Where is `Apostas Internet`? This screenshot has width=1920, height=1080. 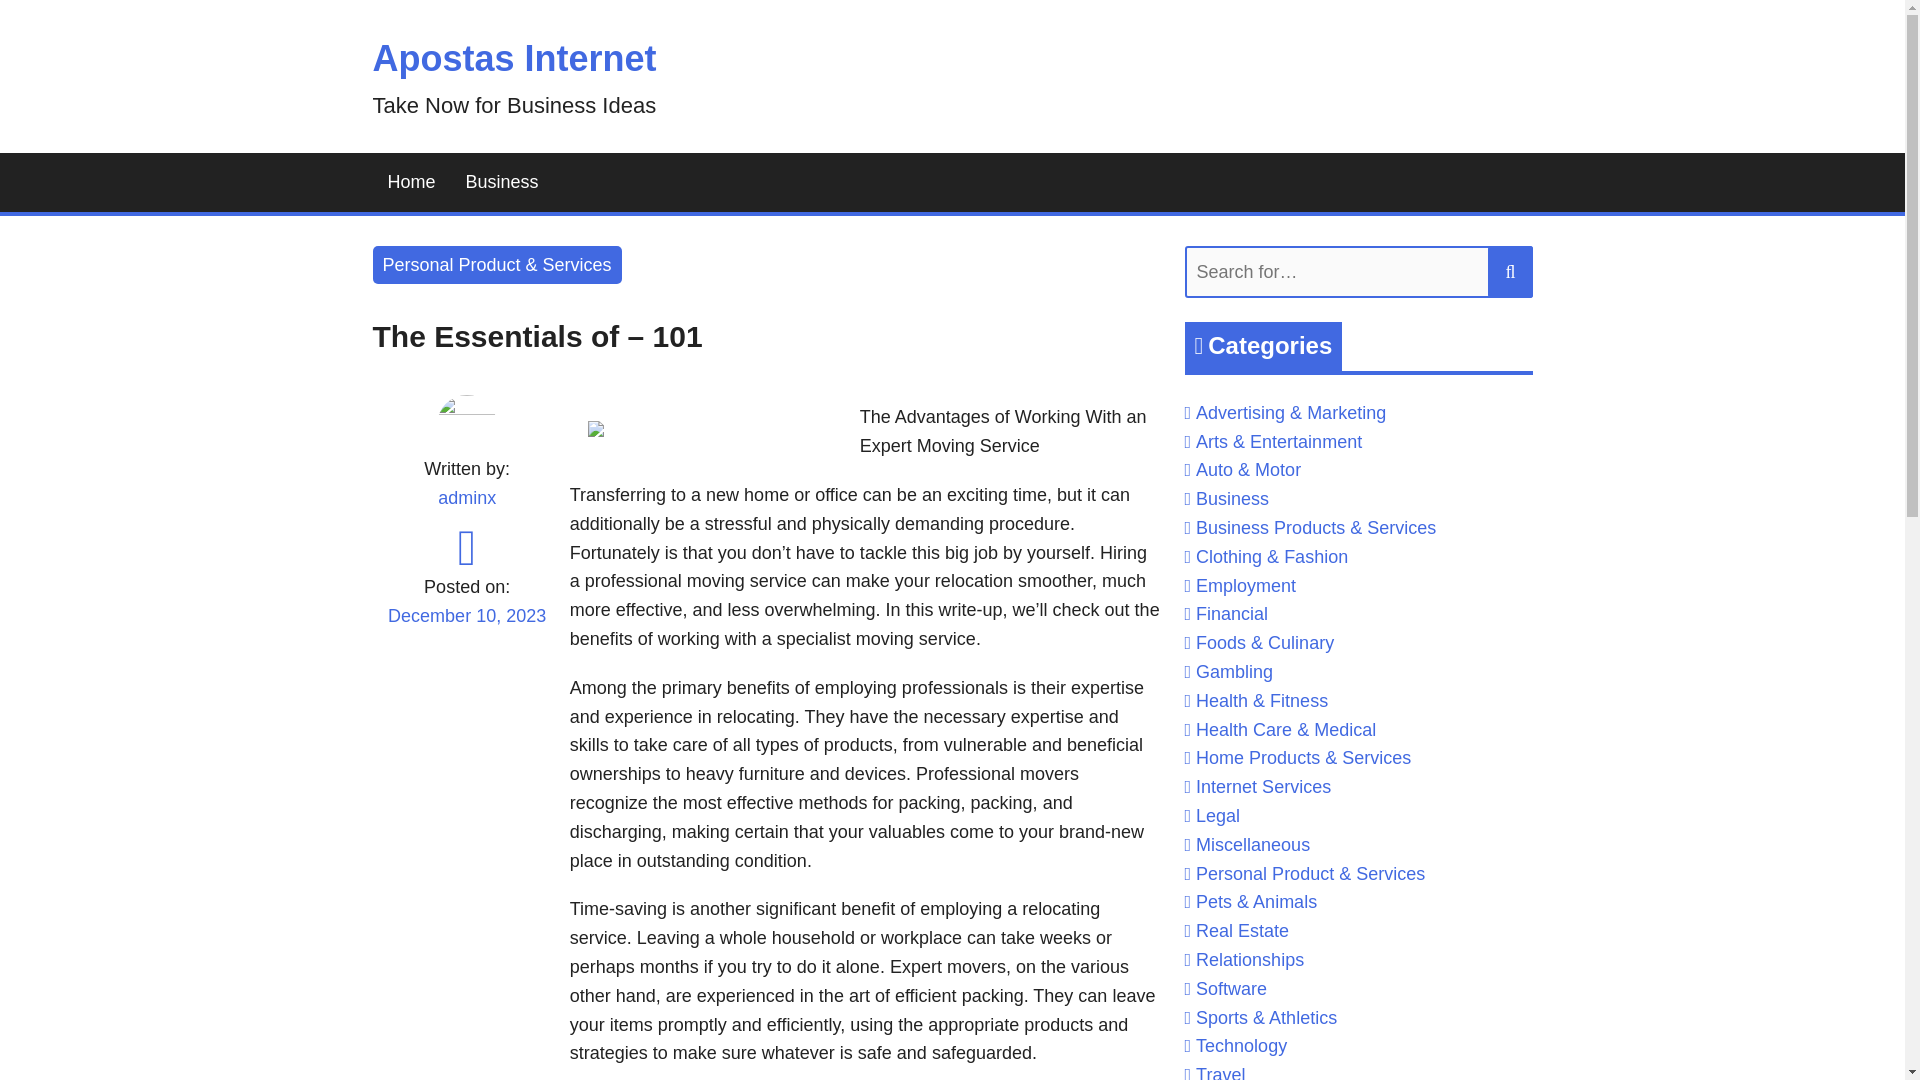 Apostas Internet is located at coordinates (514, 58).